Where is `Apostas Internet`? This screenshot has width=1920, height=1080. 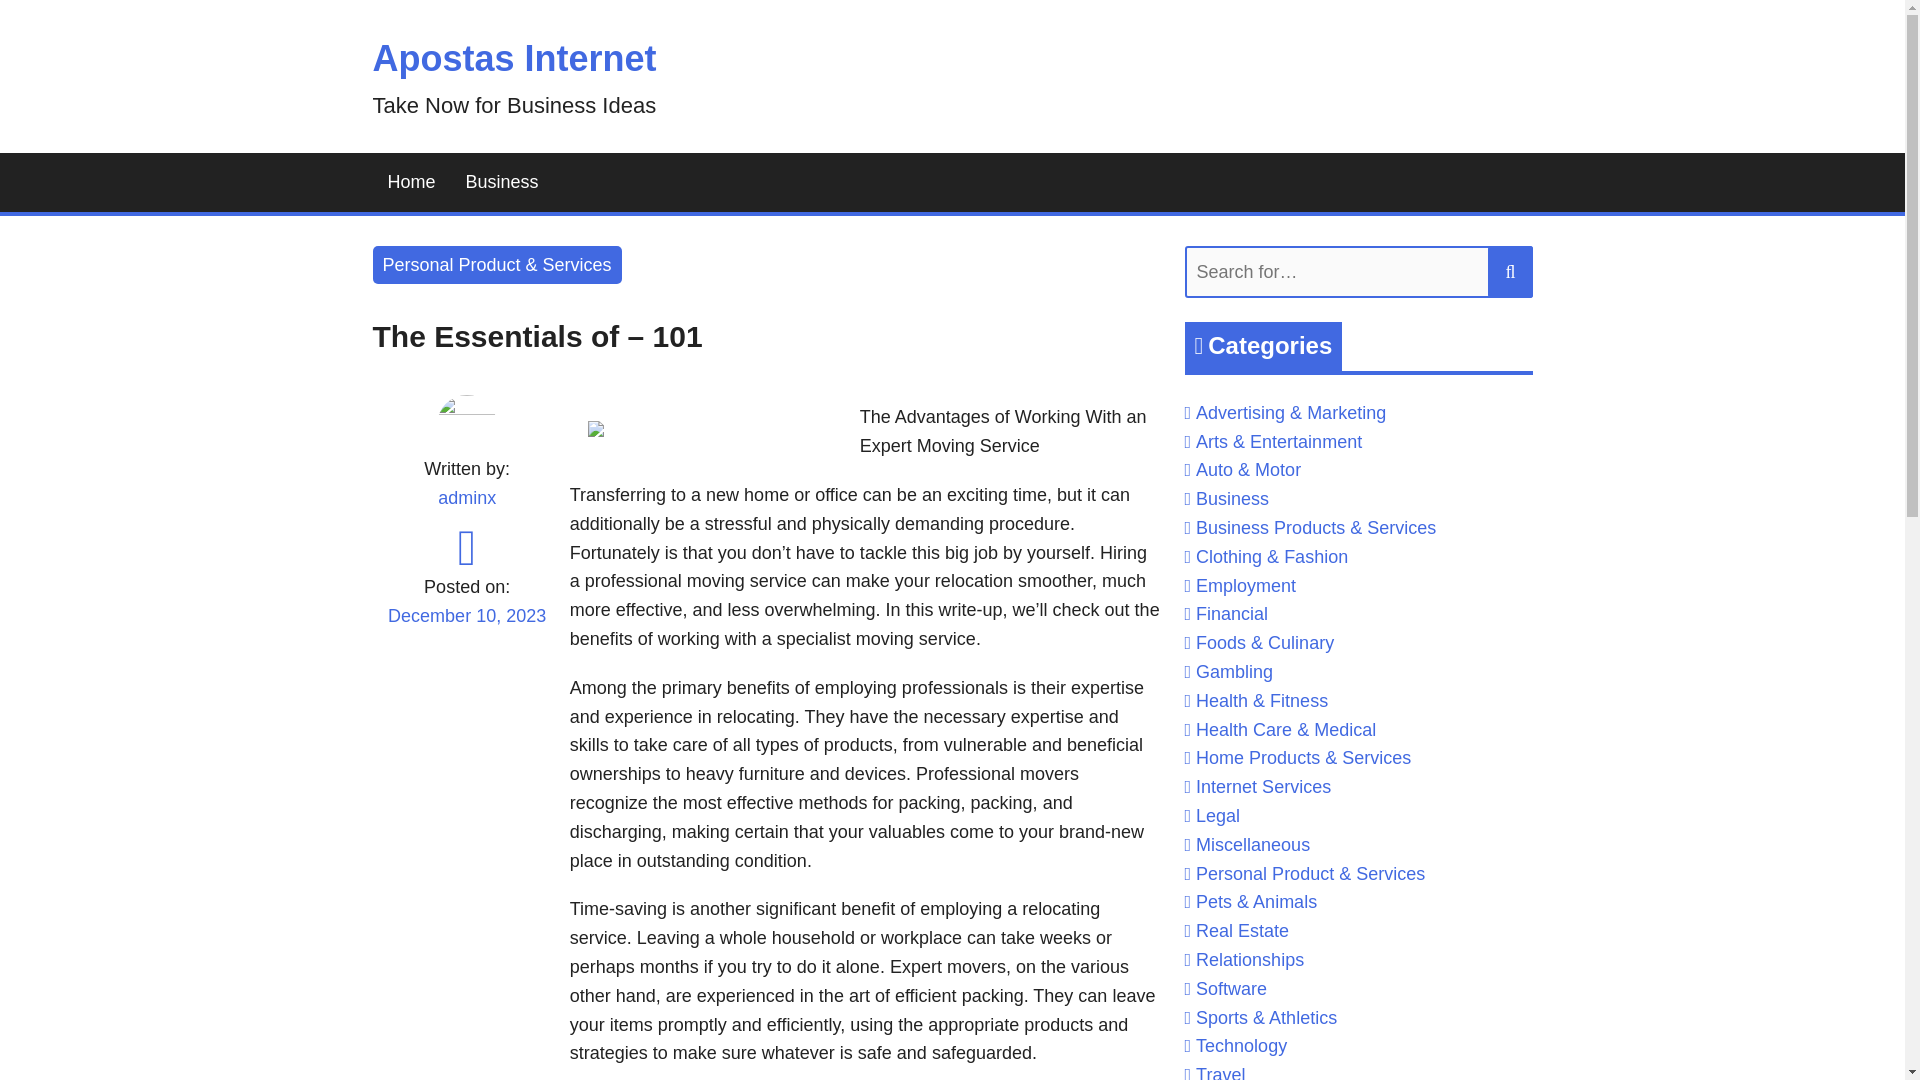 Apostas Internet is located at coordinates (514, 58).